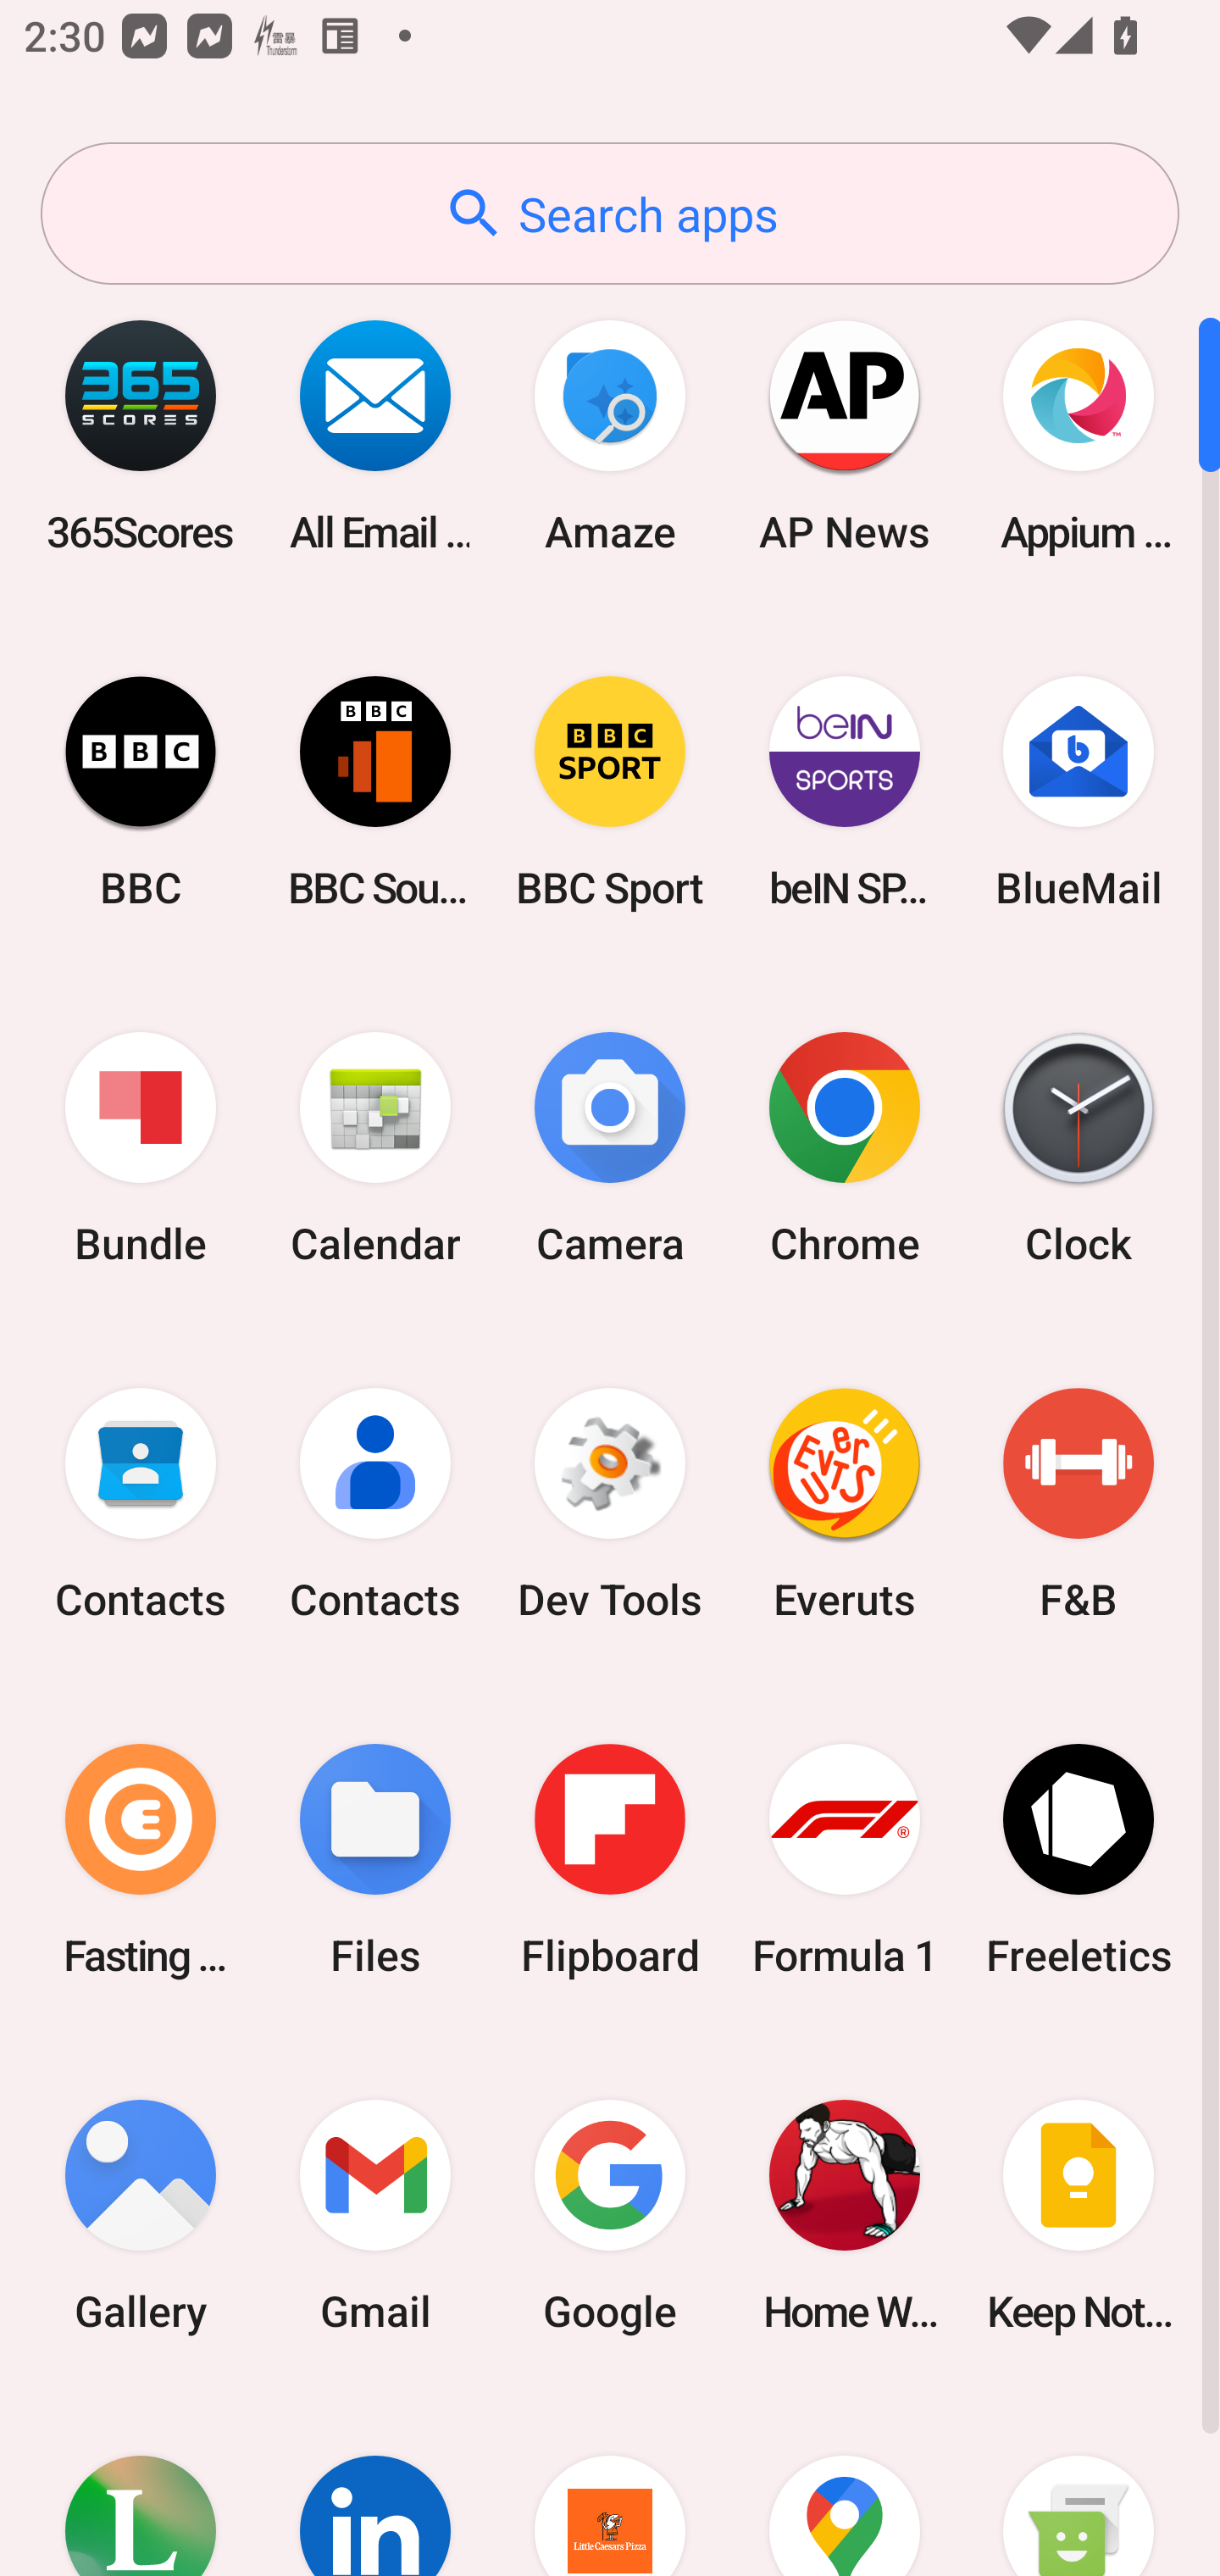 The height and width of the screenshot is (2576, 1220). I want to click on Bundle, so click(141, 1149).